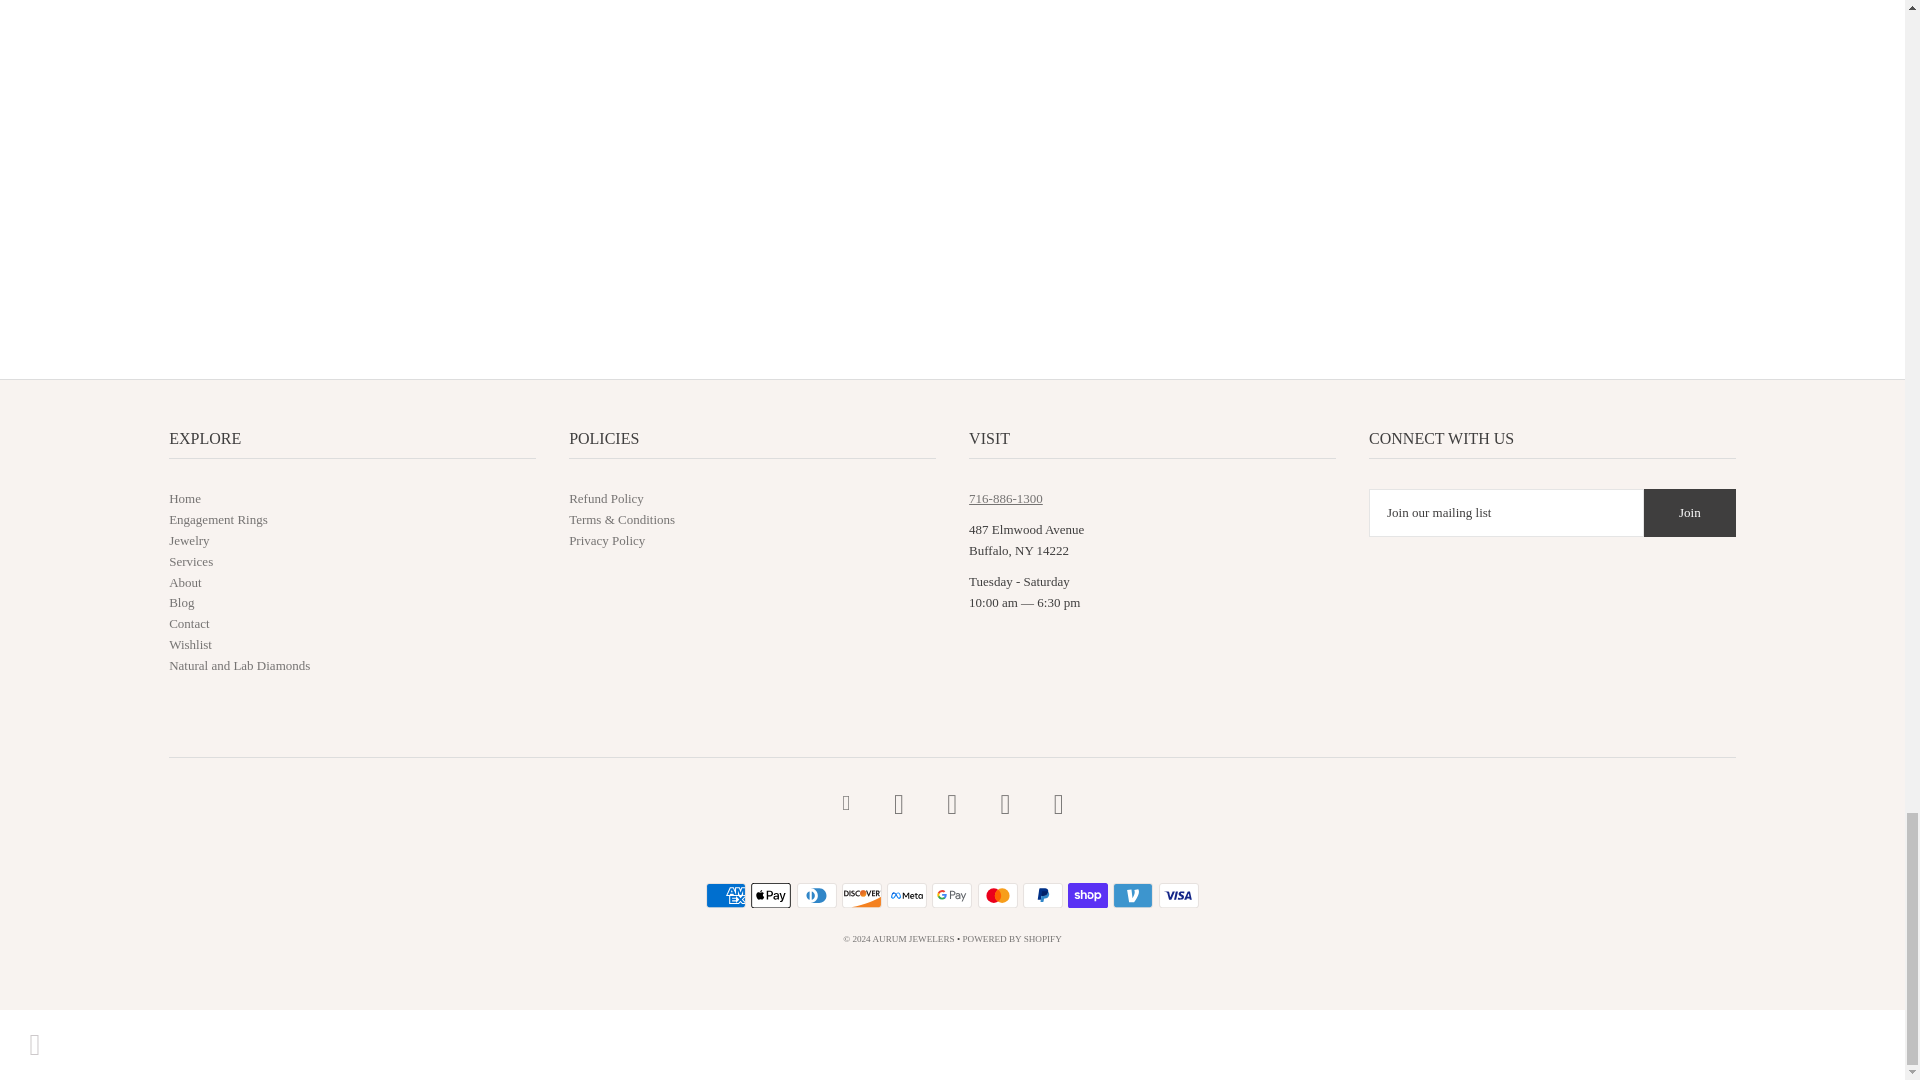 The image size is (1920, 1080). I want to click on PayPal, so click(1043, 896).